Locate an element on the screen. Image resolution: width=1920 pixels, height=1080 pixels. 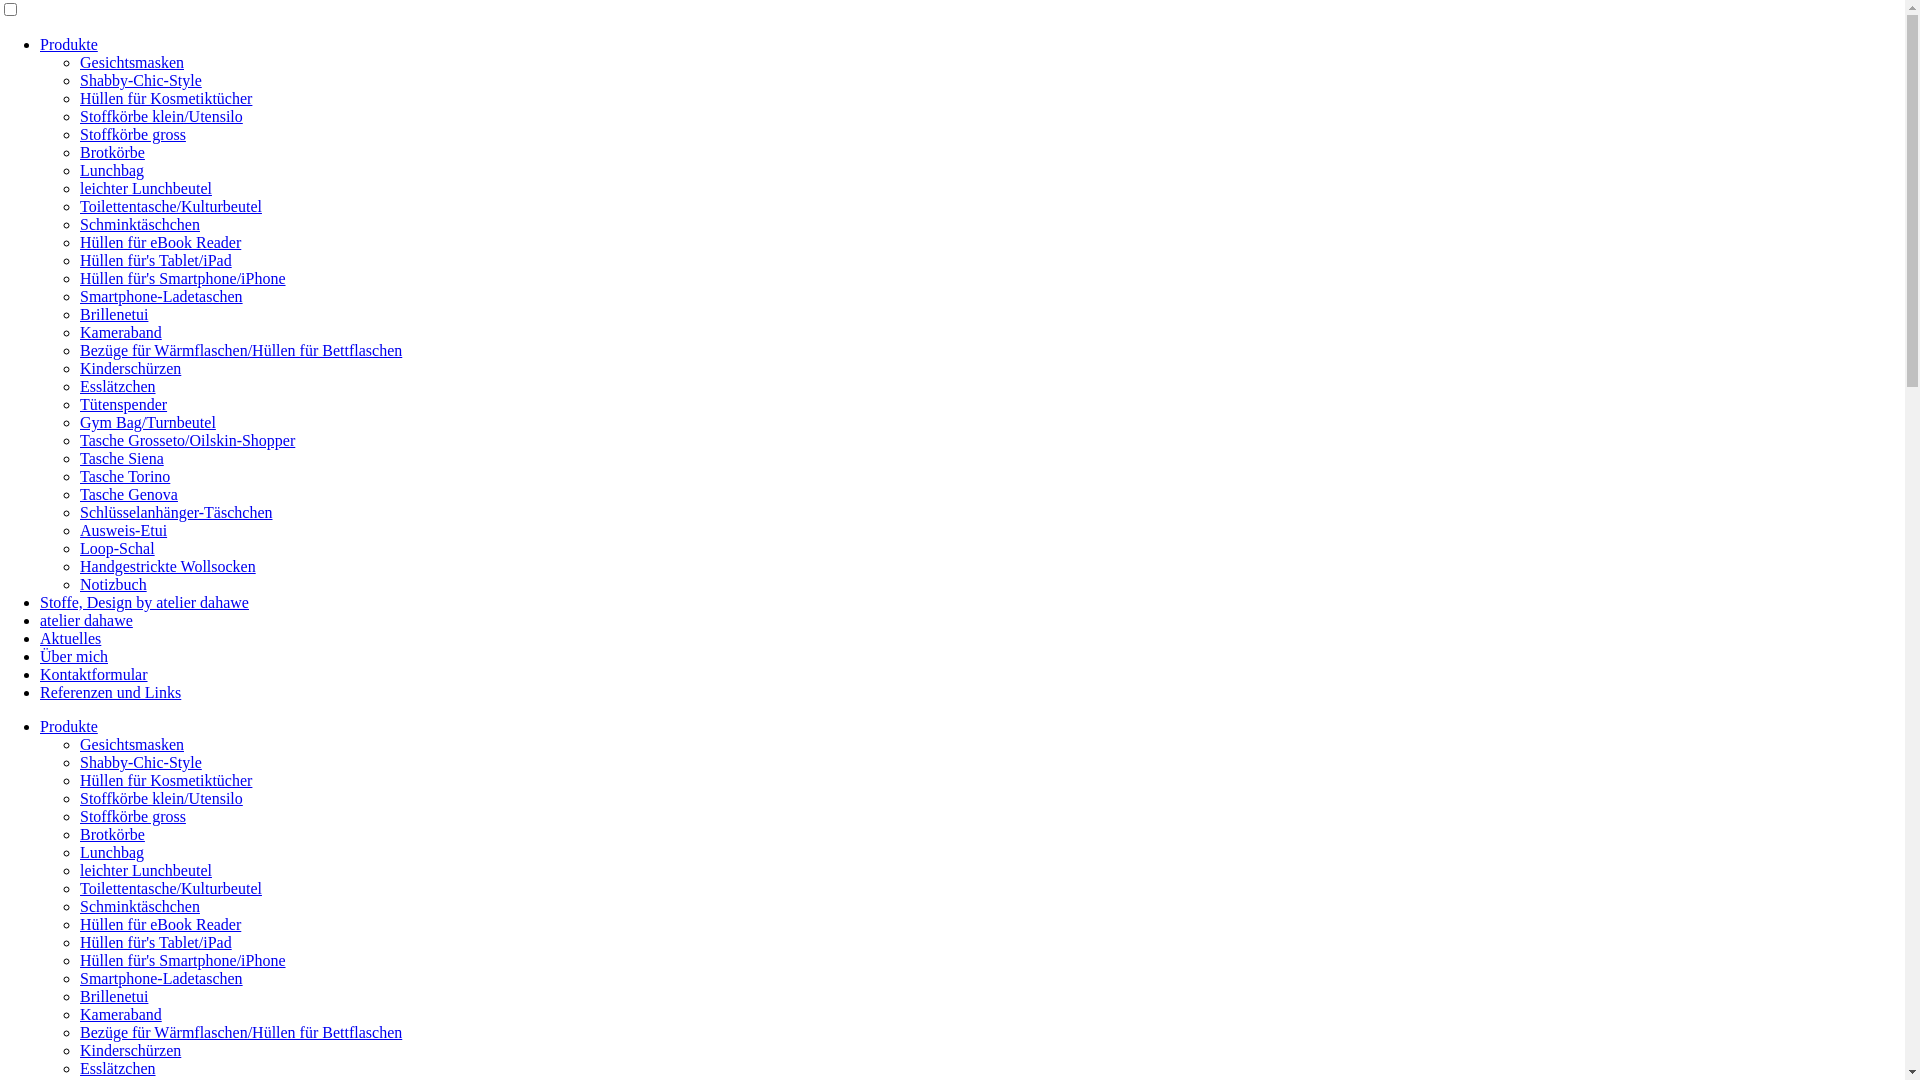
Smartphone-Ladetaschen is located at coordinates (162, 978).